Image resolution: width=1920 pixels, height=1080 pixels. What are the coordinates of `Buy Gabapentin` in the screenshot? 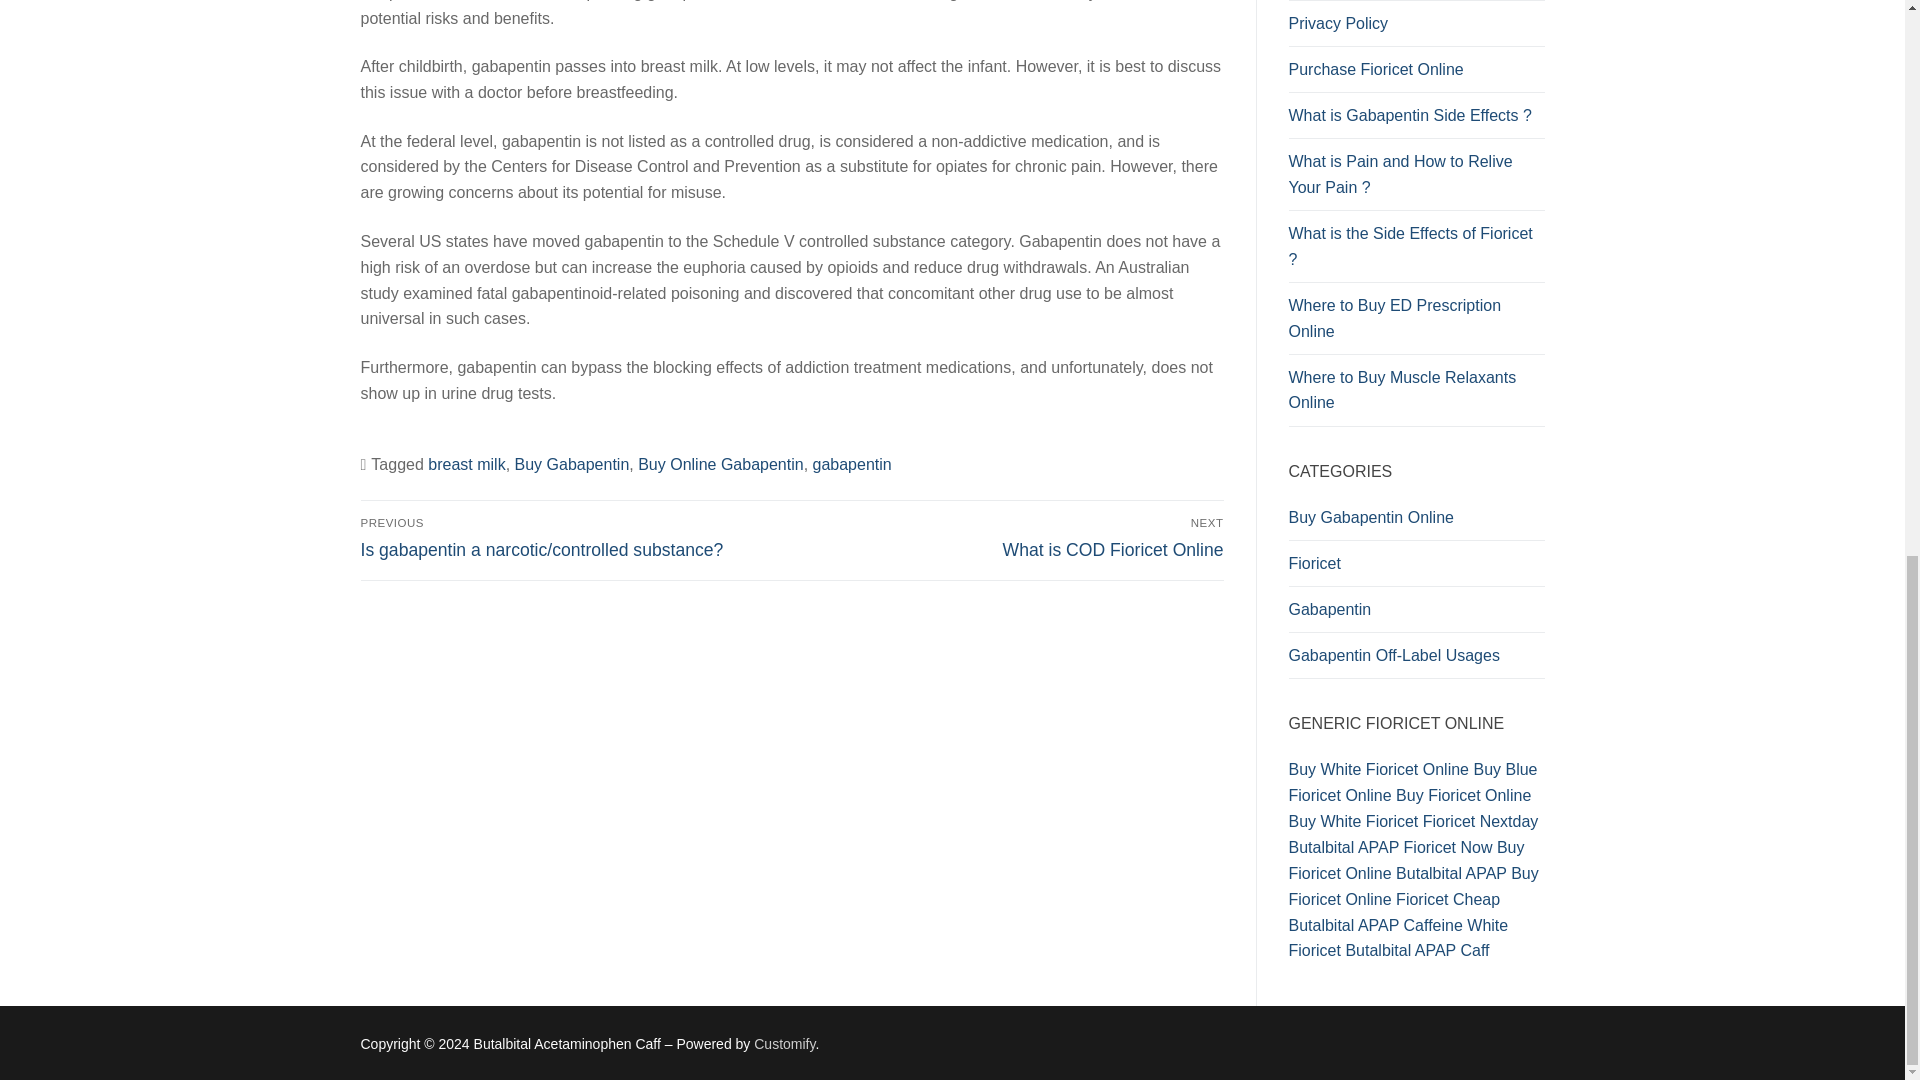 It's located at (572, 464).